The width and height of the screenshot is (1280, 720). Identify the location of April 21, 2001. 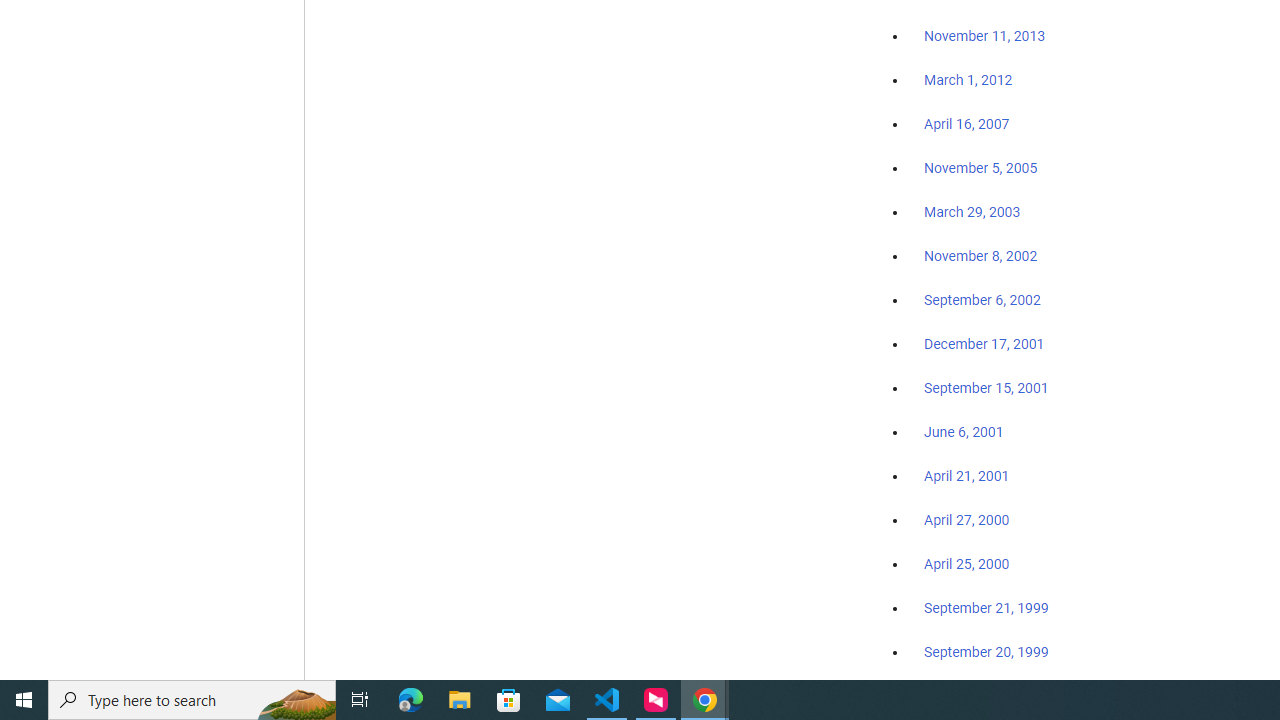
(966, 476).